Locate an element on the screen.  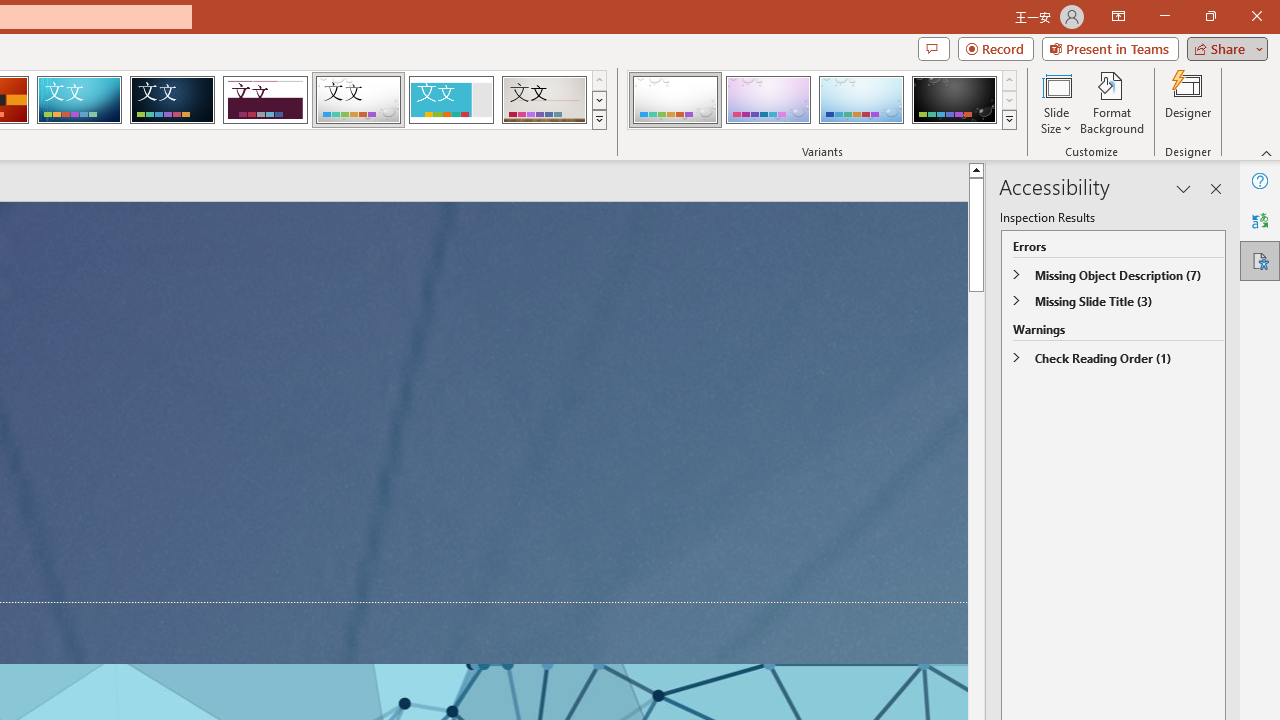
Frame is located at coordinates (450, 100).